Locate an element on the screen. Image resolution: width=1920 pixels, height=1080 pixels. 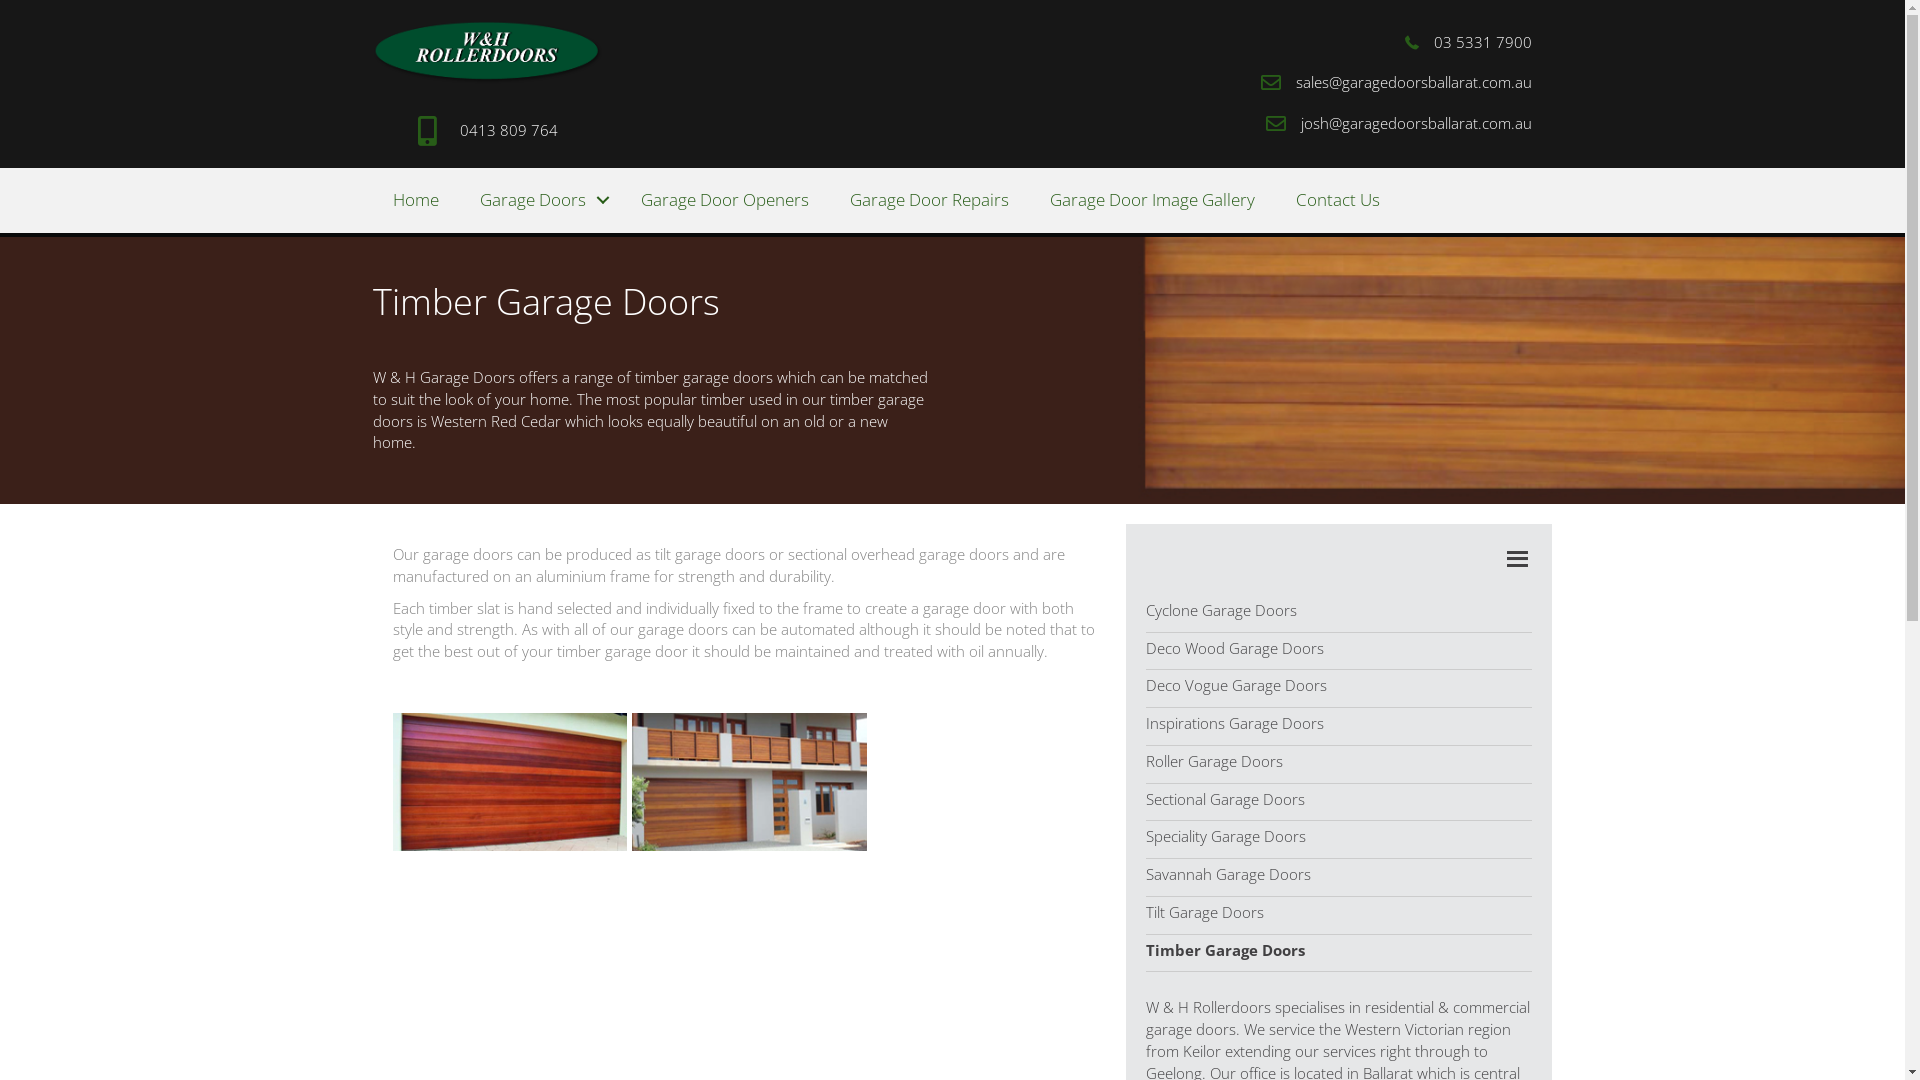
Garage Door Openers is located at coordinates (724, 200).